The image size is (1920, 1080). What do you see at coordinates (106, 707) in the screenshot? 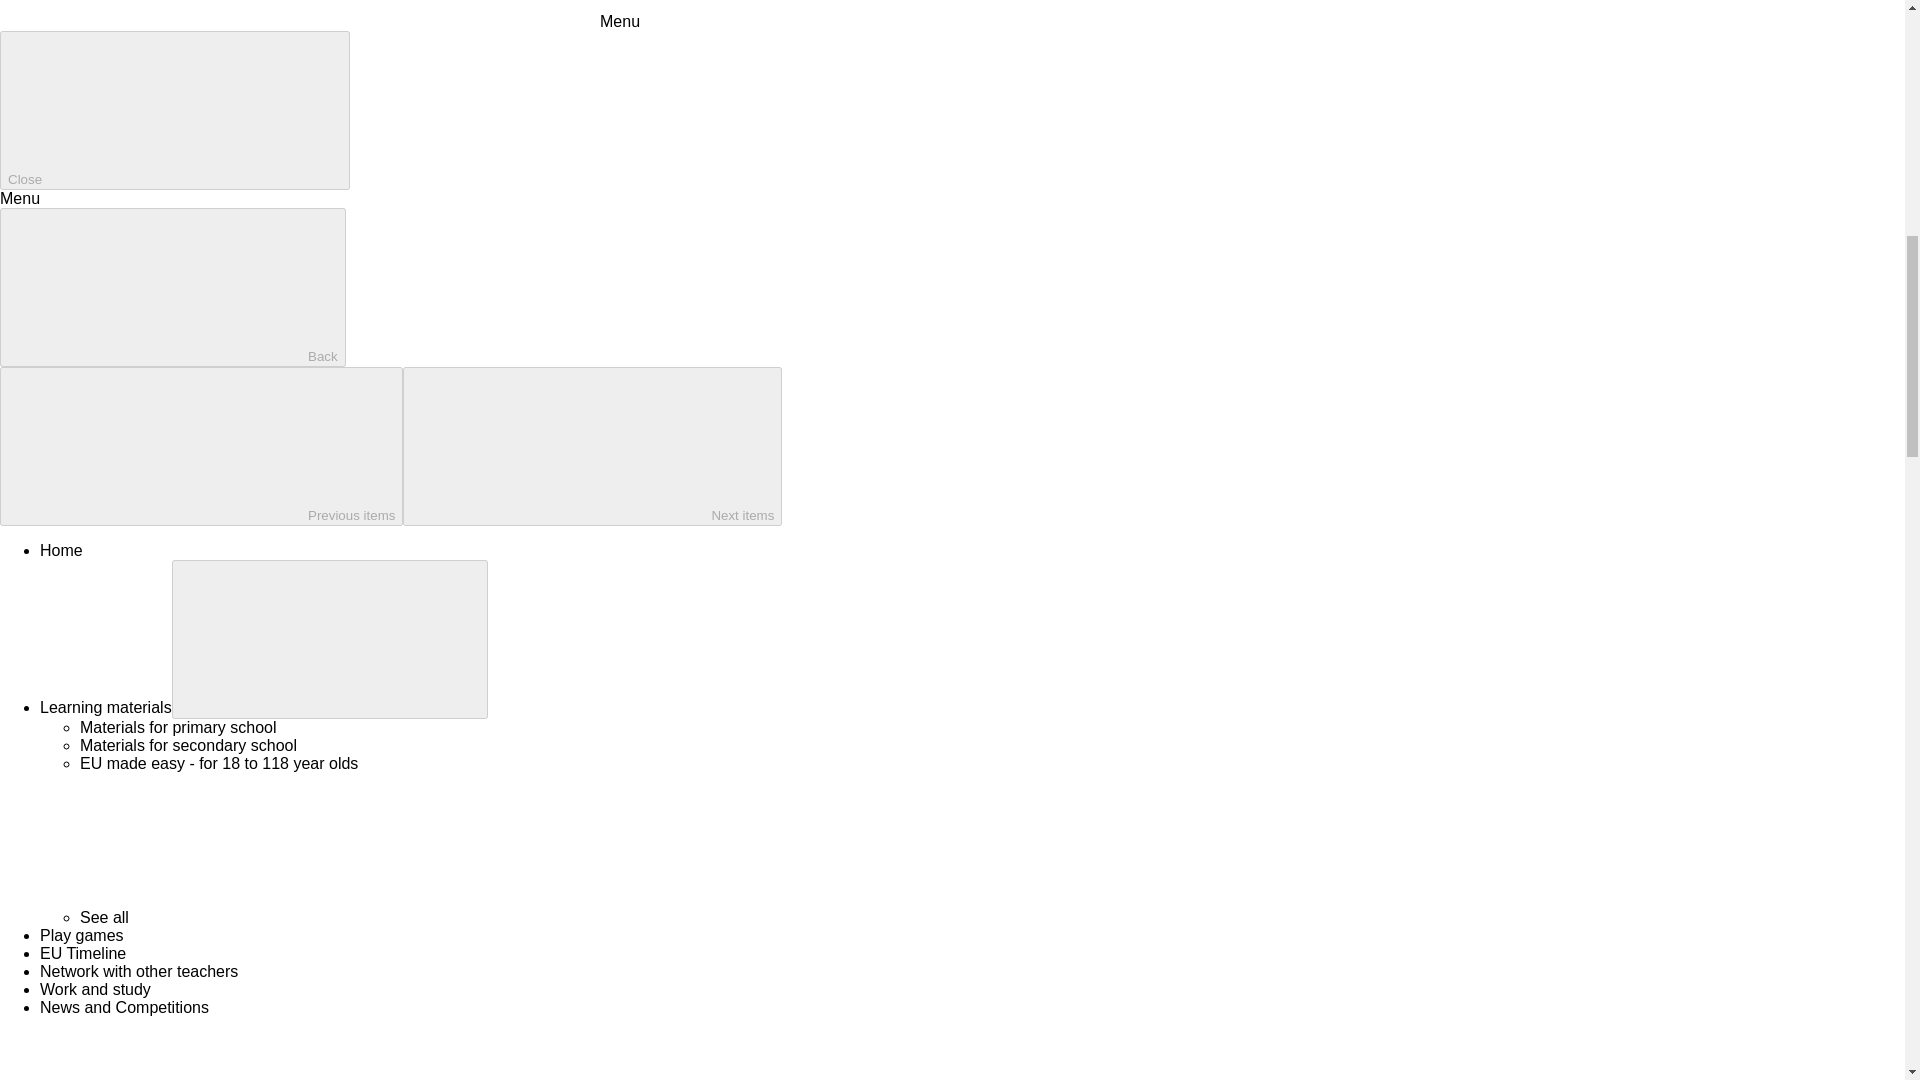
I see `Learning materials` at bounding box center [106, 707].